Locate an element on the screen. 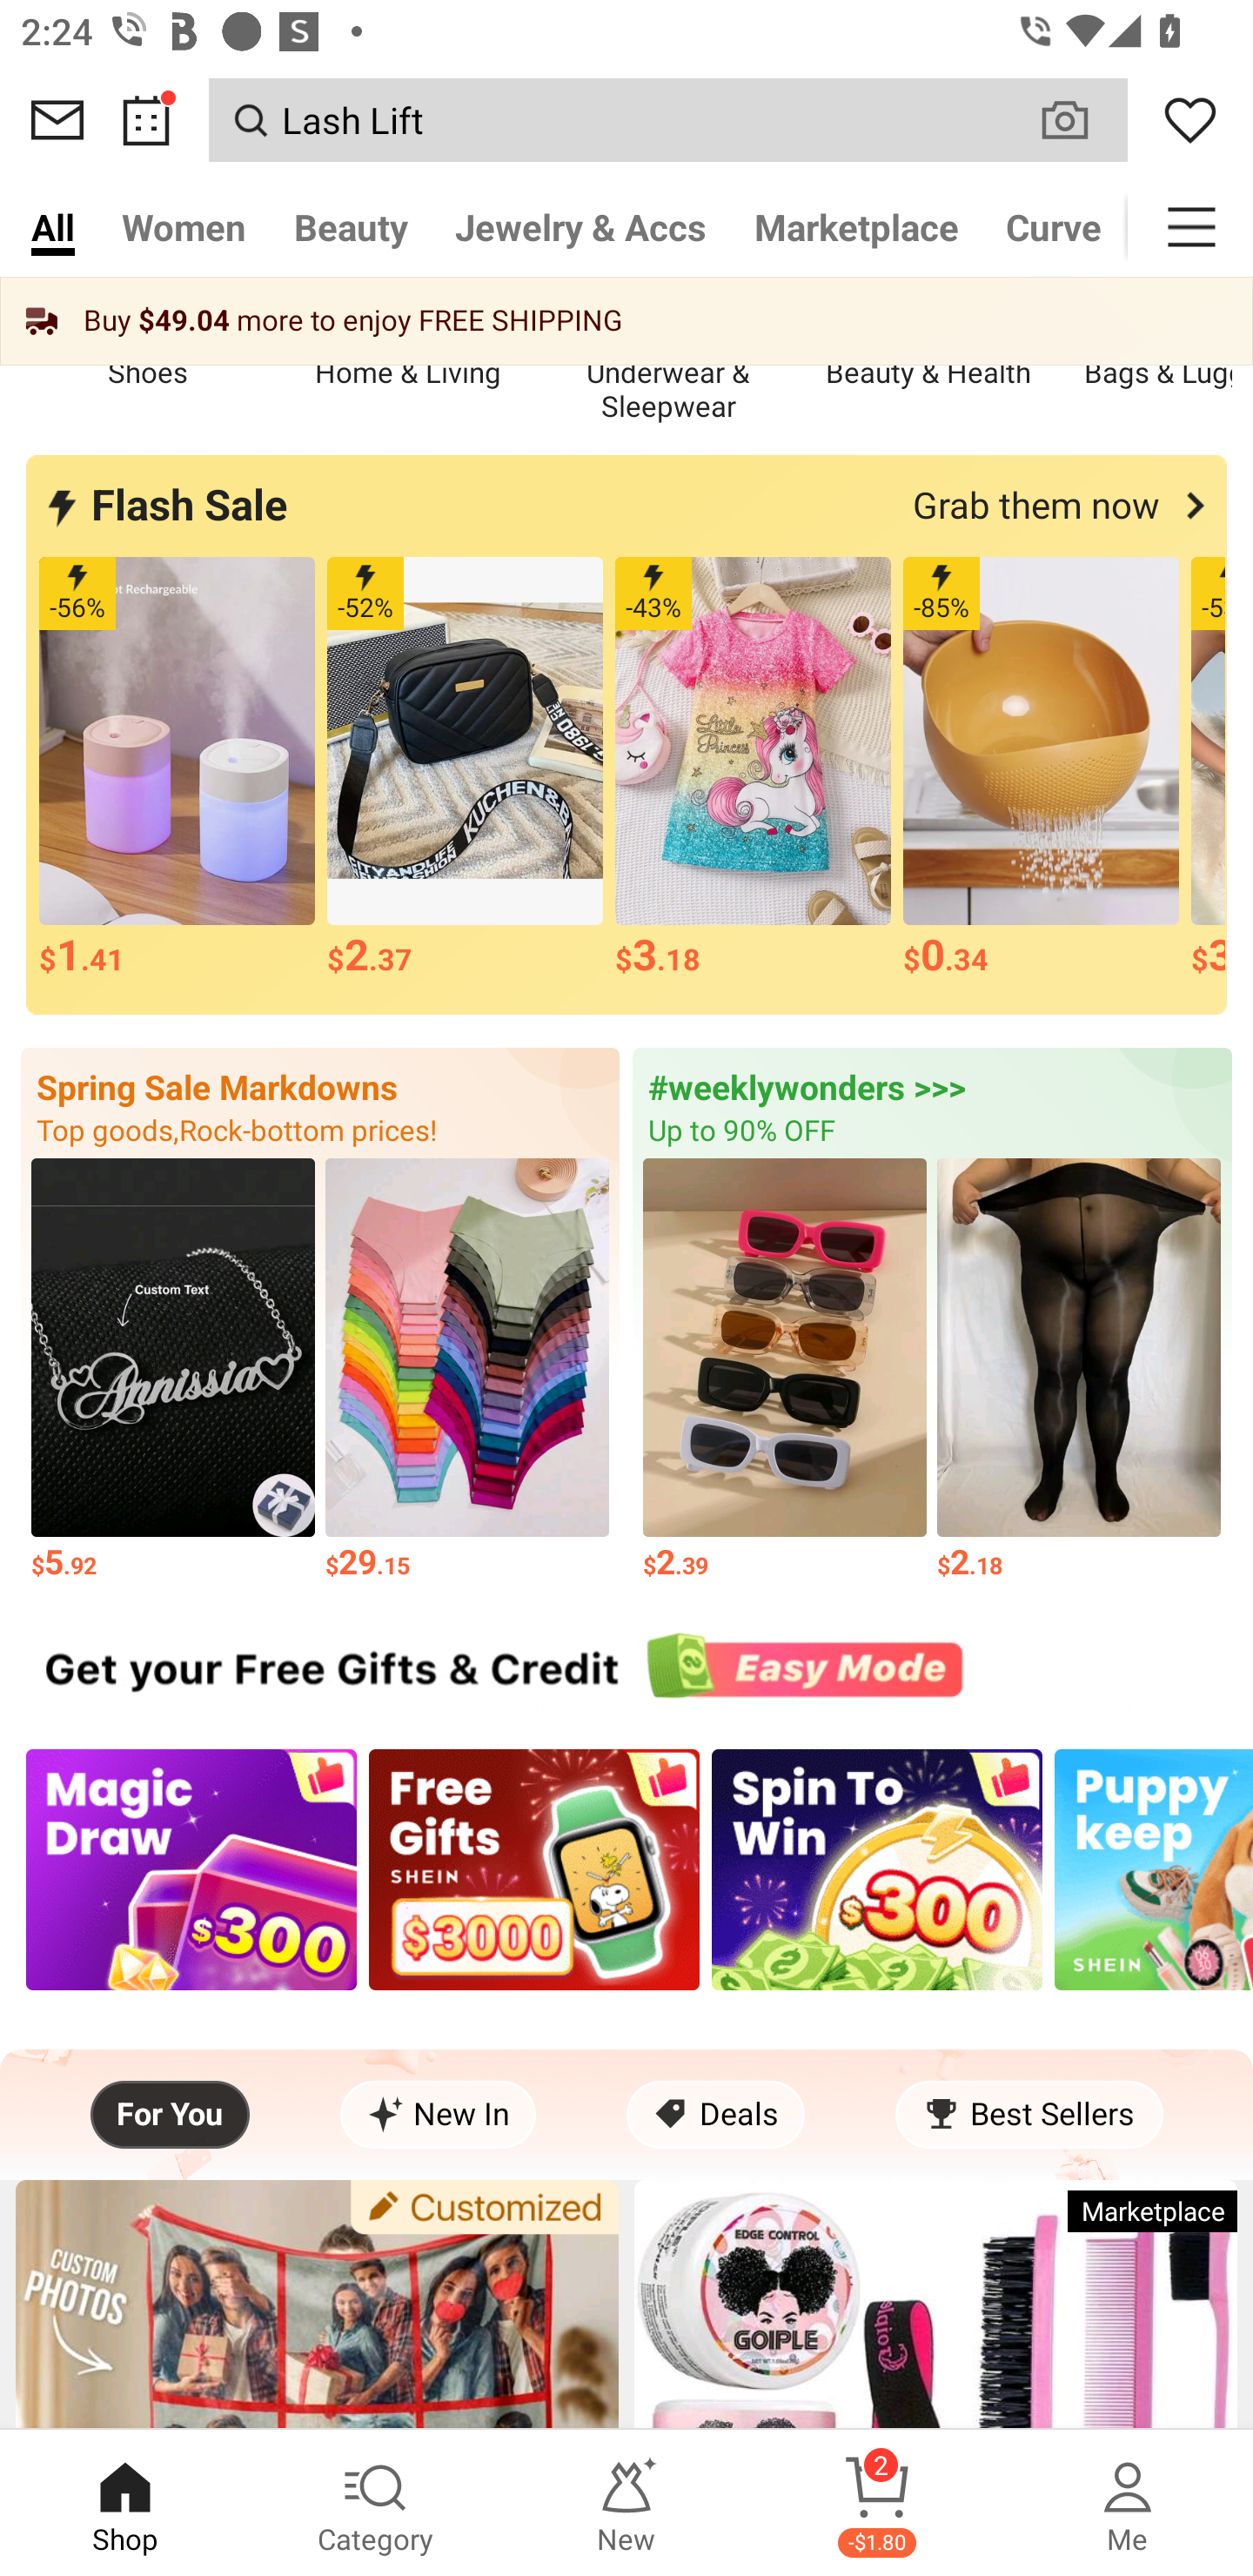 Image resolution: width=1253 pixels, height=2576 pixels. Category is located at coordinates (376, 2503).